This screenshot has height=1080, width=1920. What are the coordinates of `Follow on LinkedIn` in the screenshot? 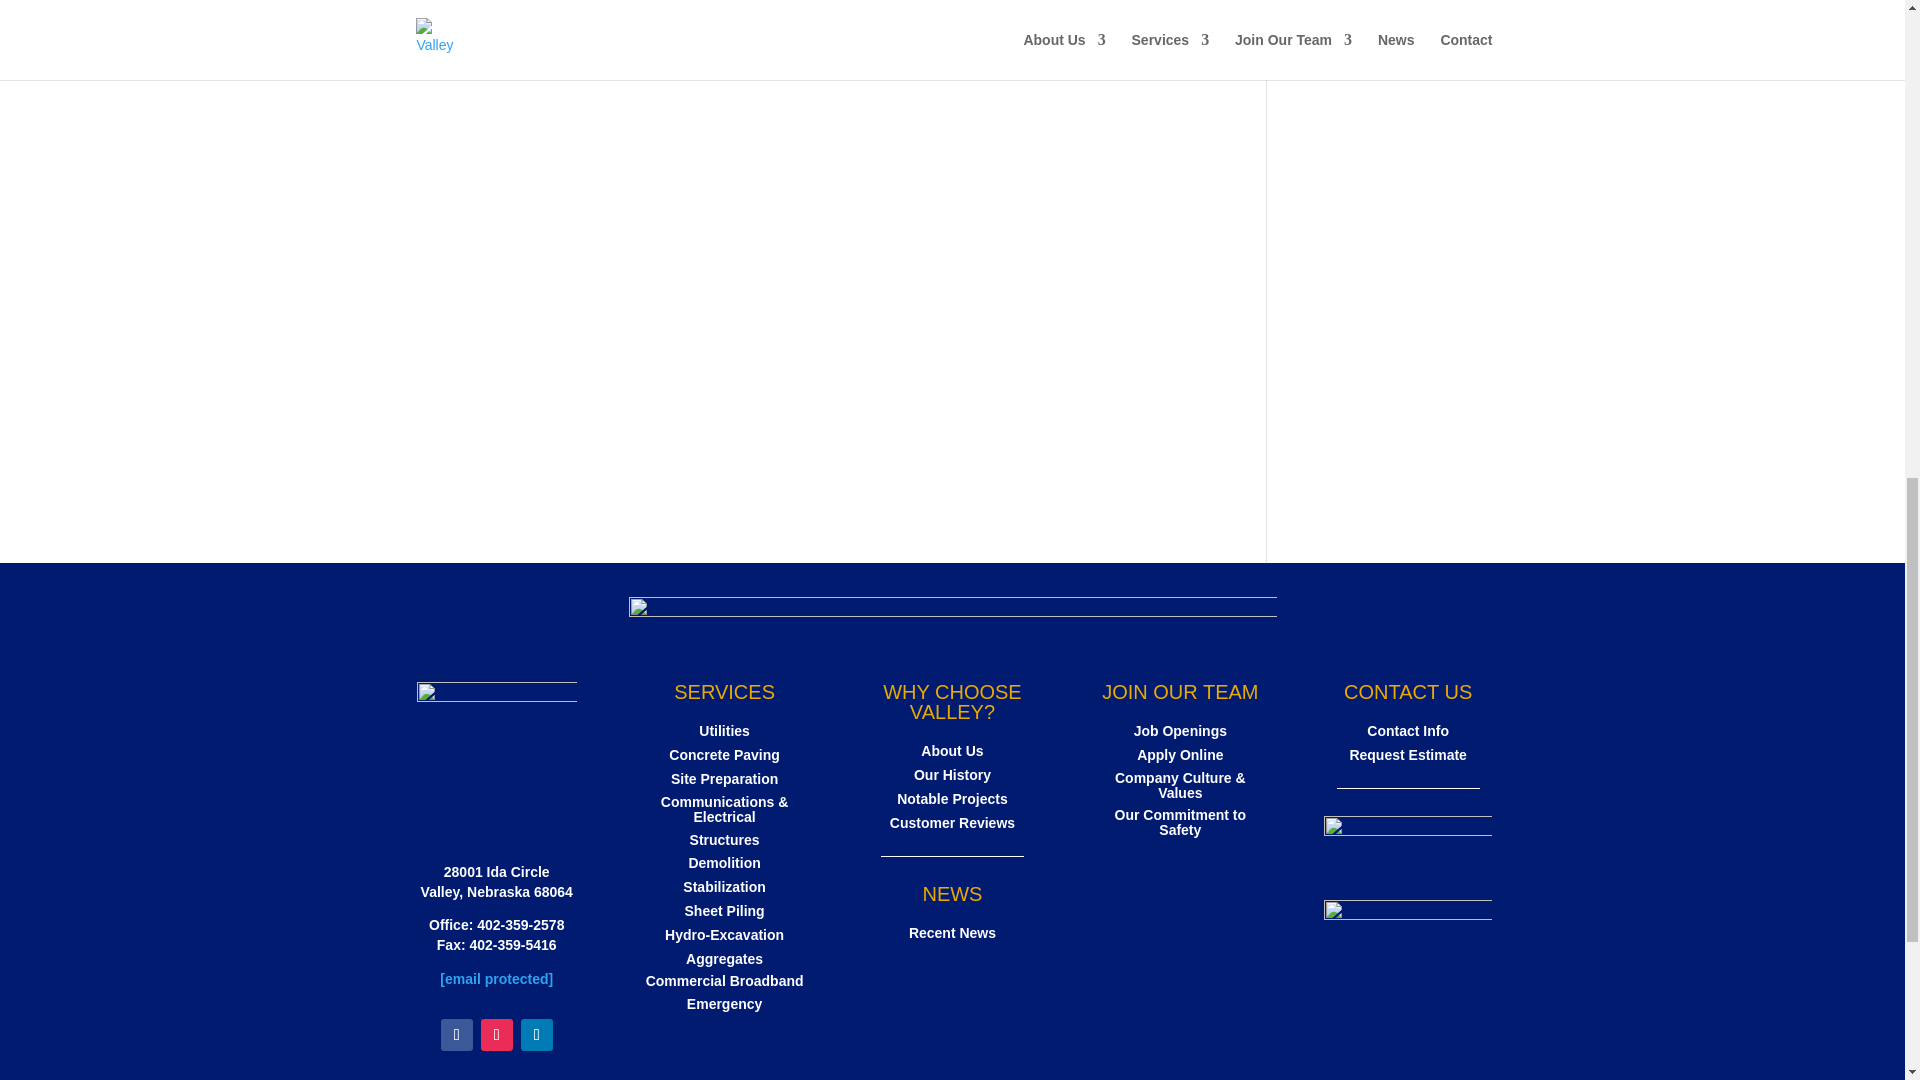 It's located at (536, 1034).